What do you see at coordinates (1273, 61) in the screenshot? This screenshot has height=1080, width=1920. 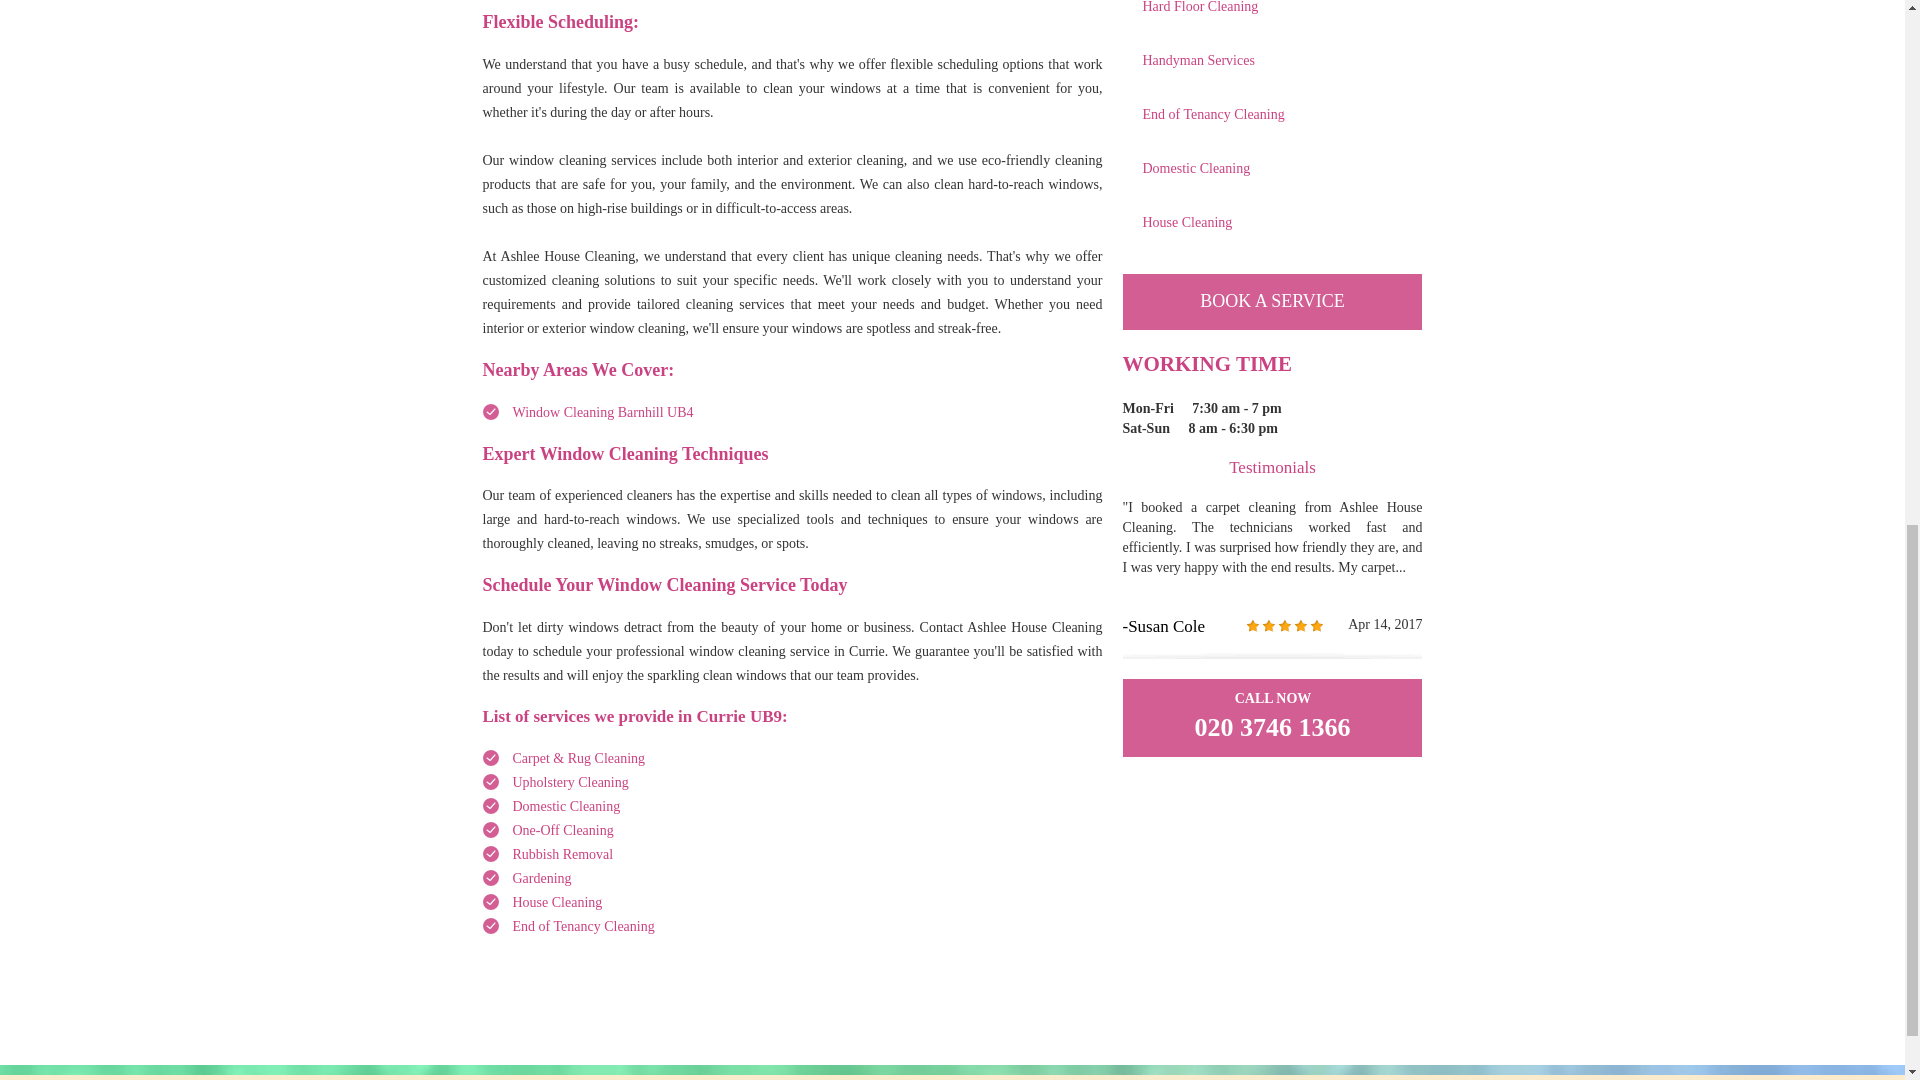 I see `Handyman Services` at bounding box center [1273, 61].